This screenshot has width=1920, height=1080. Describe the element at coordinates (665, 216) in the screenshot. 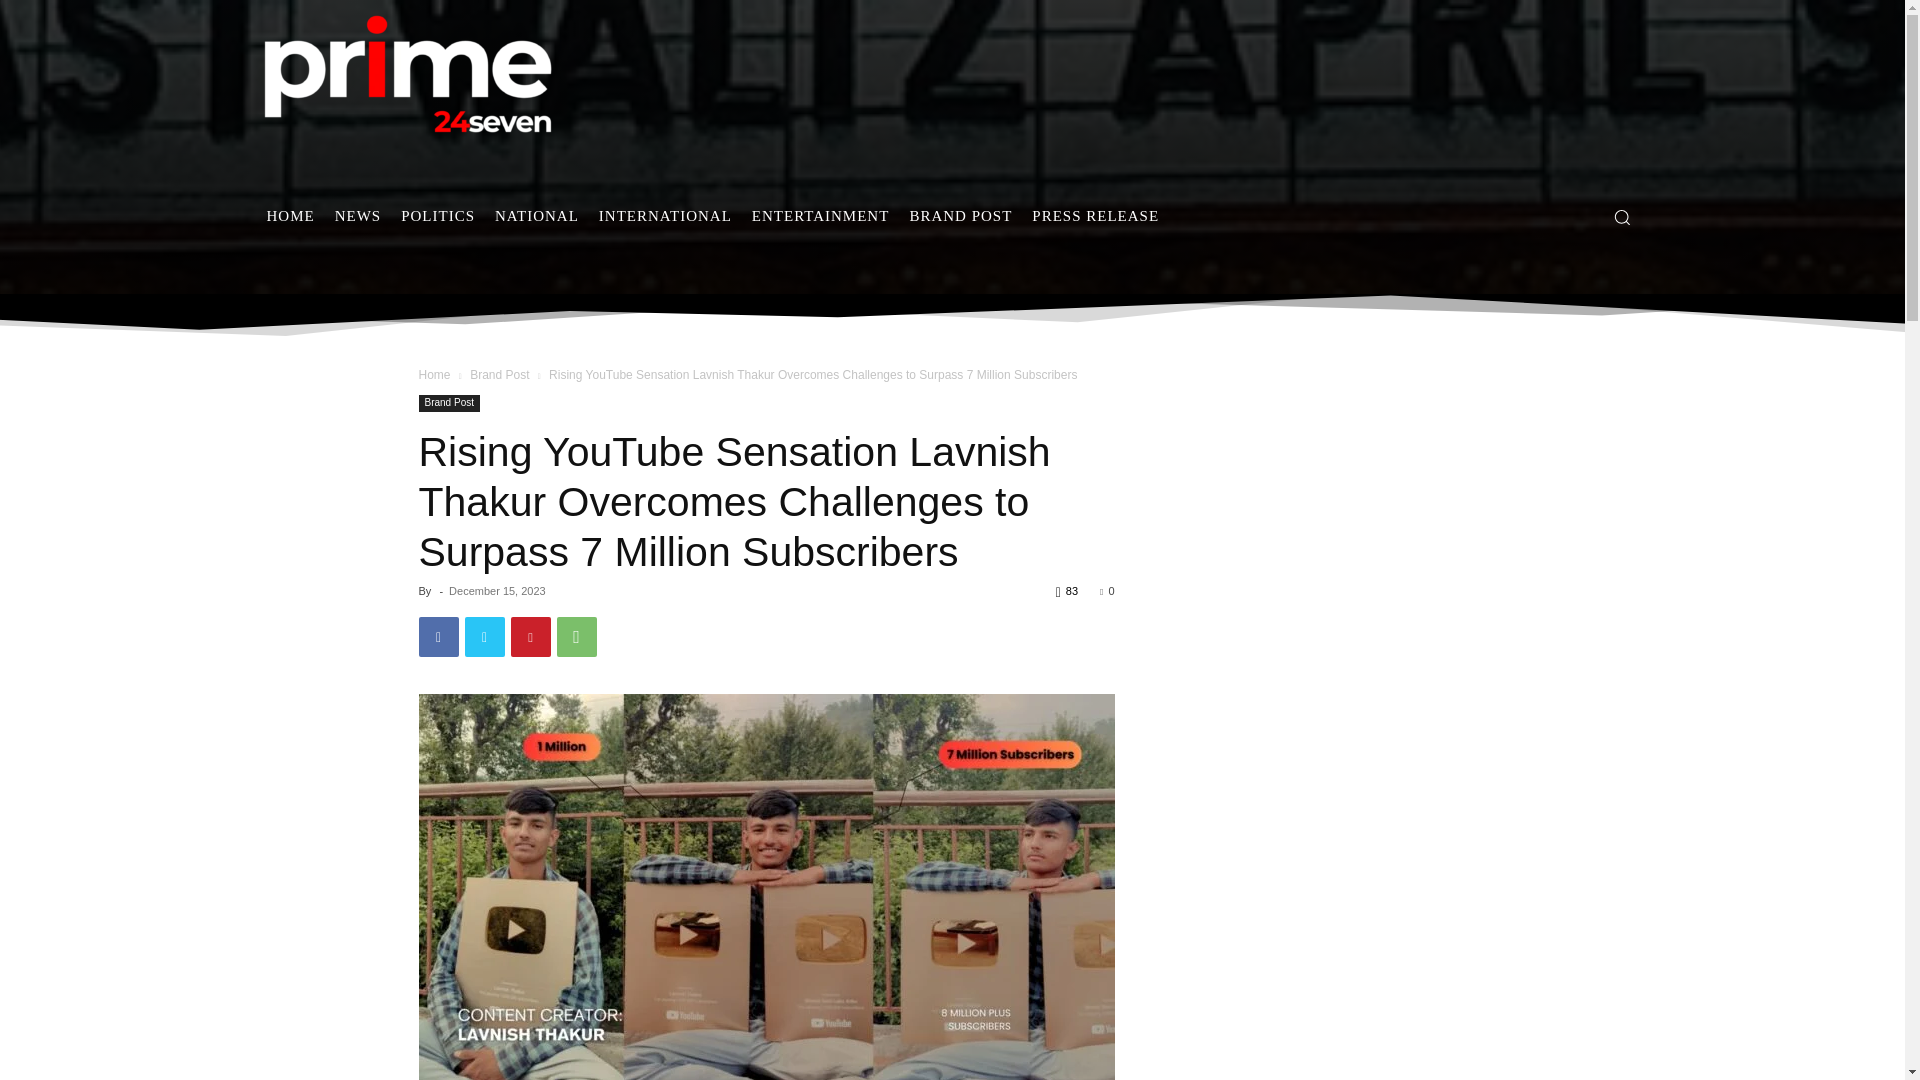

I see `INTERNATIONAL` at that location.